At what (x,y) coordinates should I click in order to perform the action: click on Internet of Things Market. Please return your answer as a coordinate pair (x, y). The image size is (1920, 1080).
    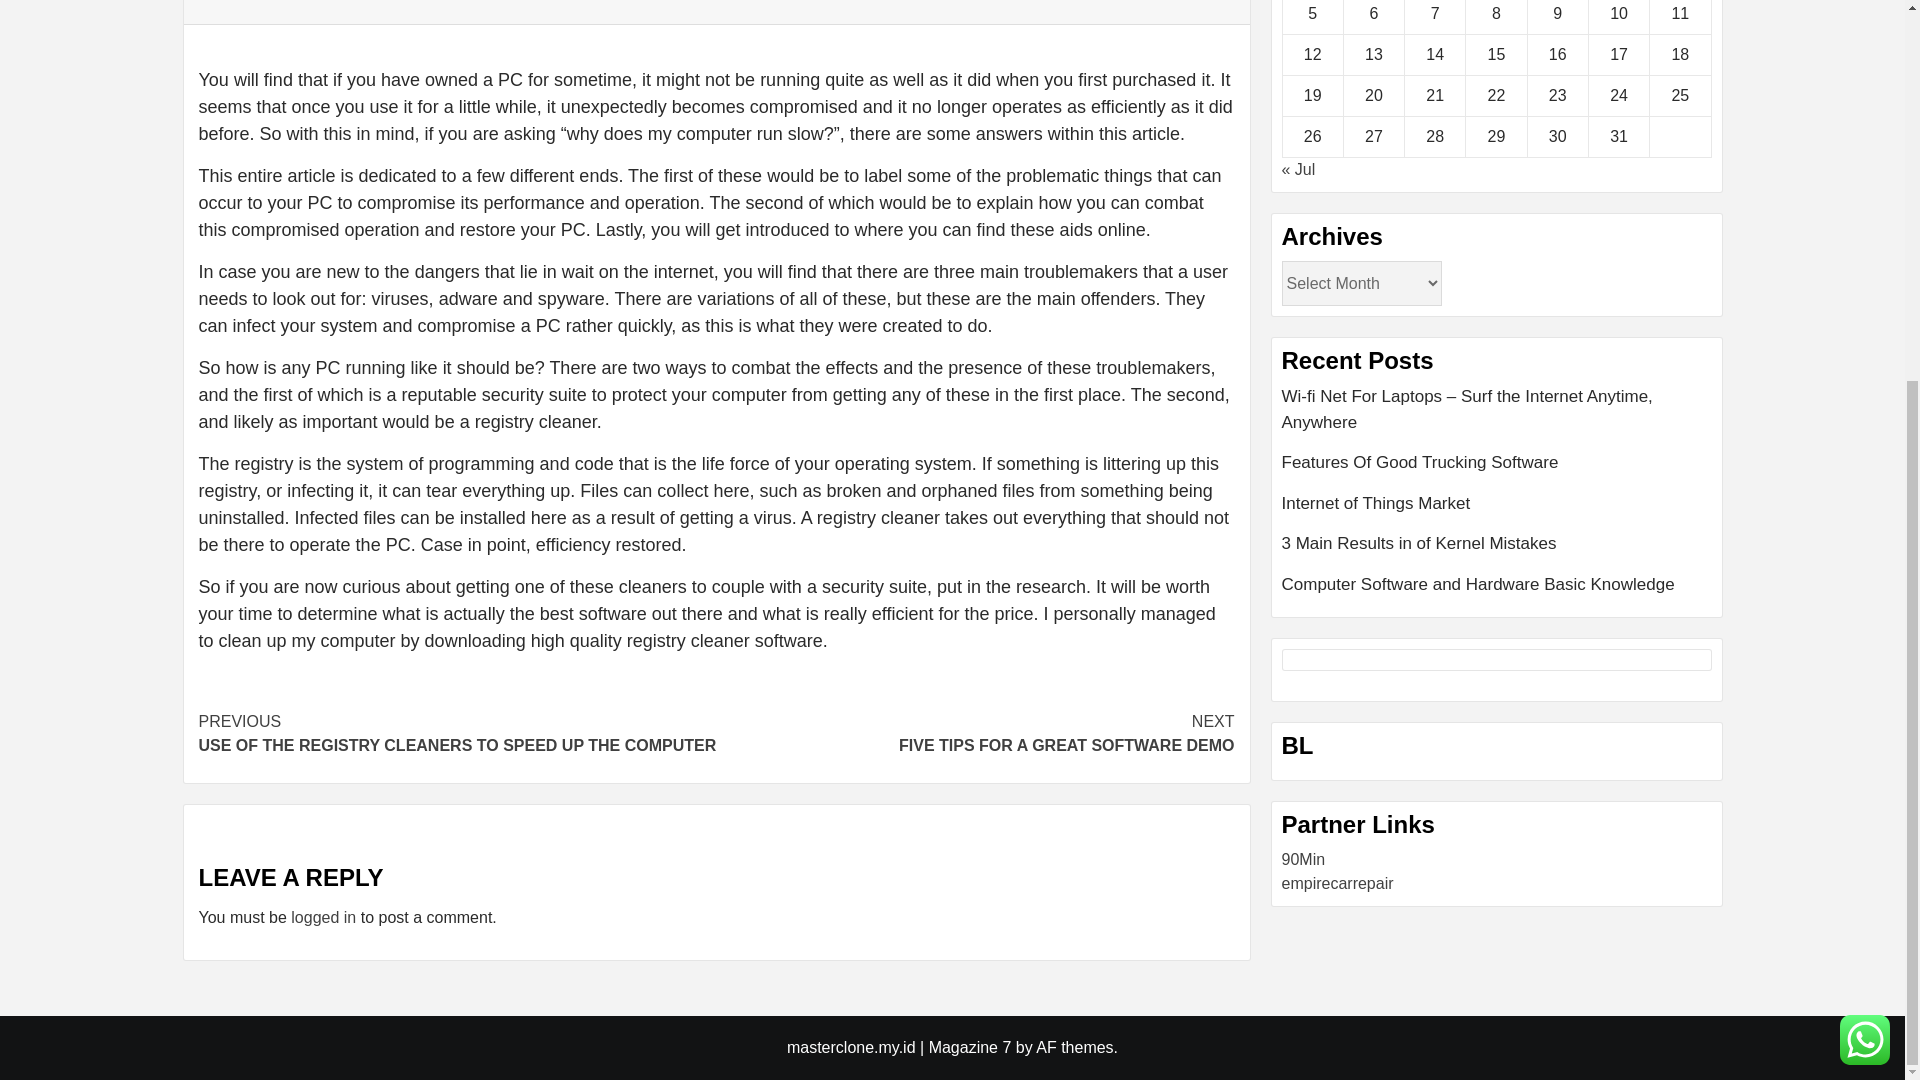
    Looking at the image, I should click on (1497, 512).